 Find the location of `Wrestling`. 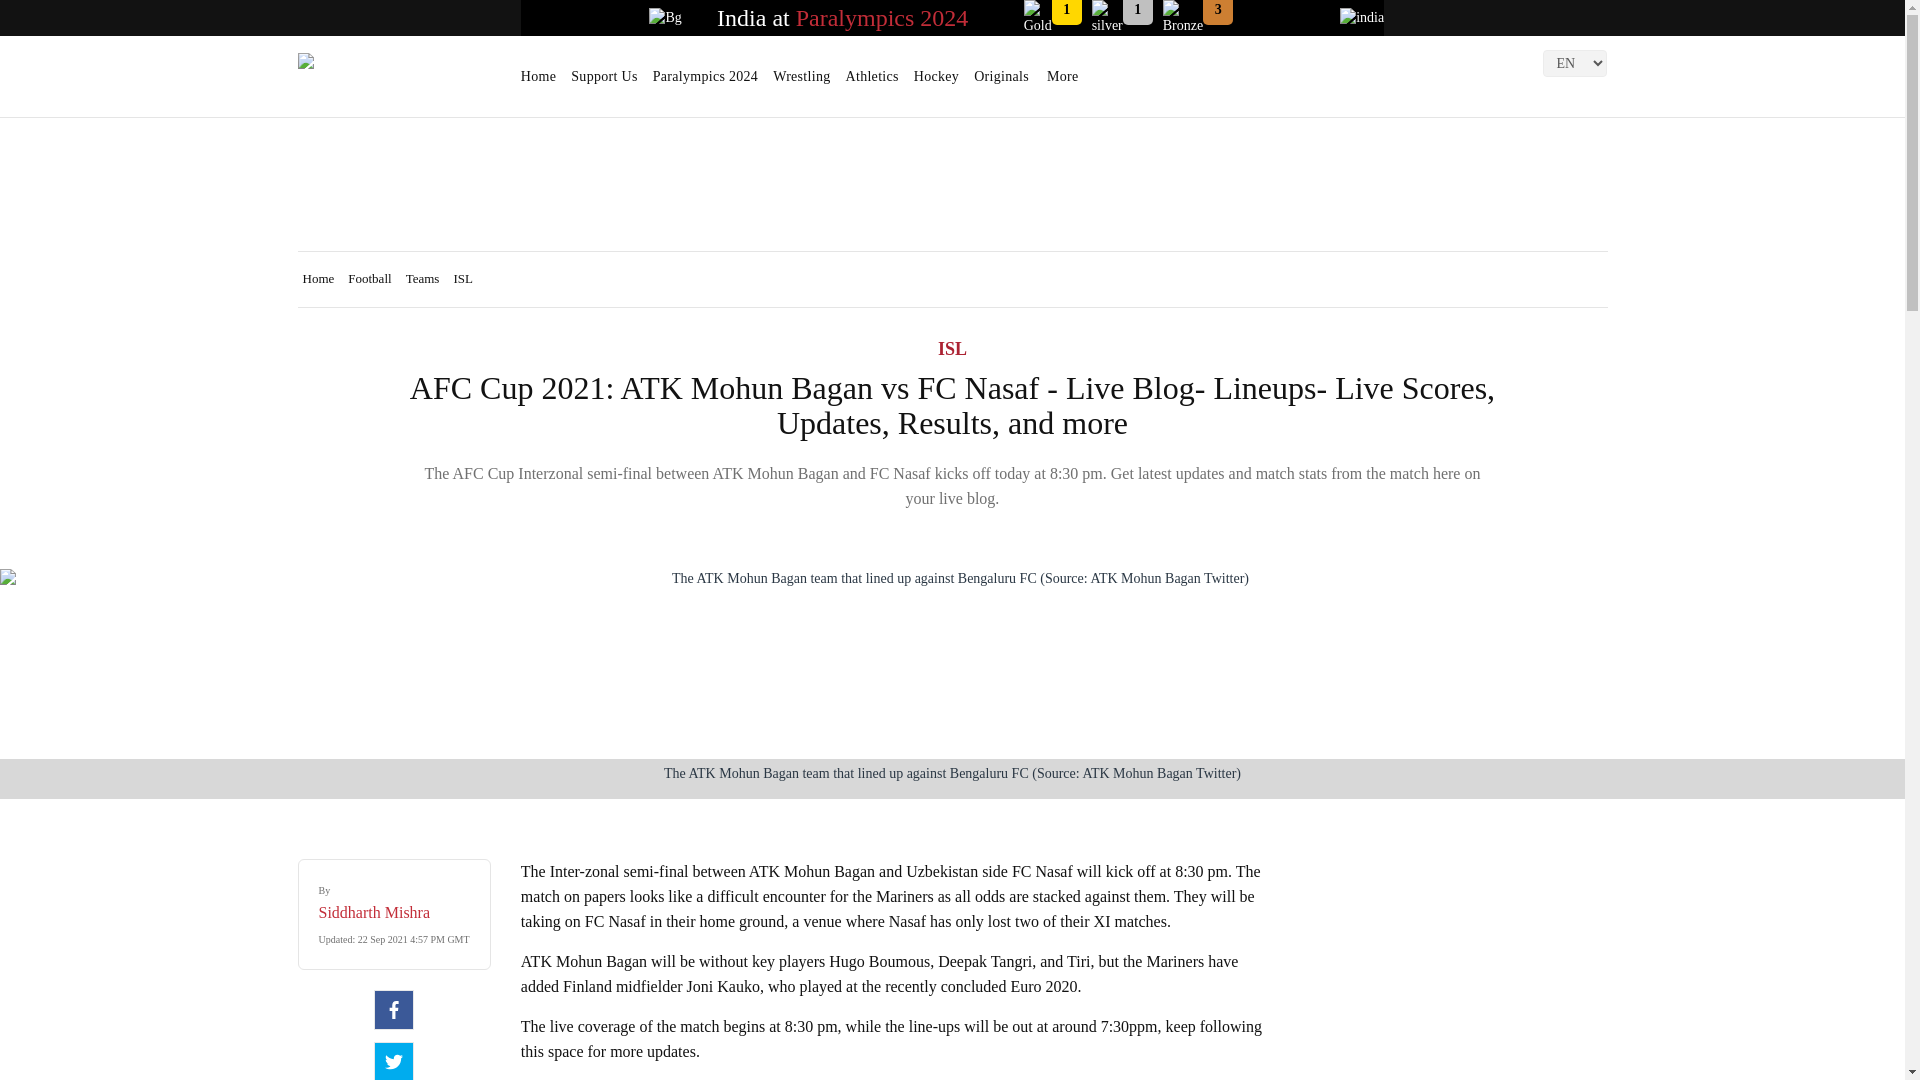

Wrestling is located at coordinates (801, 83).